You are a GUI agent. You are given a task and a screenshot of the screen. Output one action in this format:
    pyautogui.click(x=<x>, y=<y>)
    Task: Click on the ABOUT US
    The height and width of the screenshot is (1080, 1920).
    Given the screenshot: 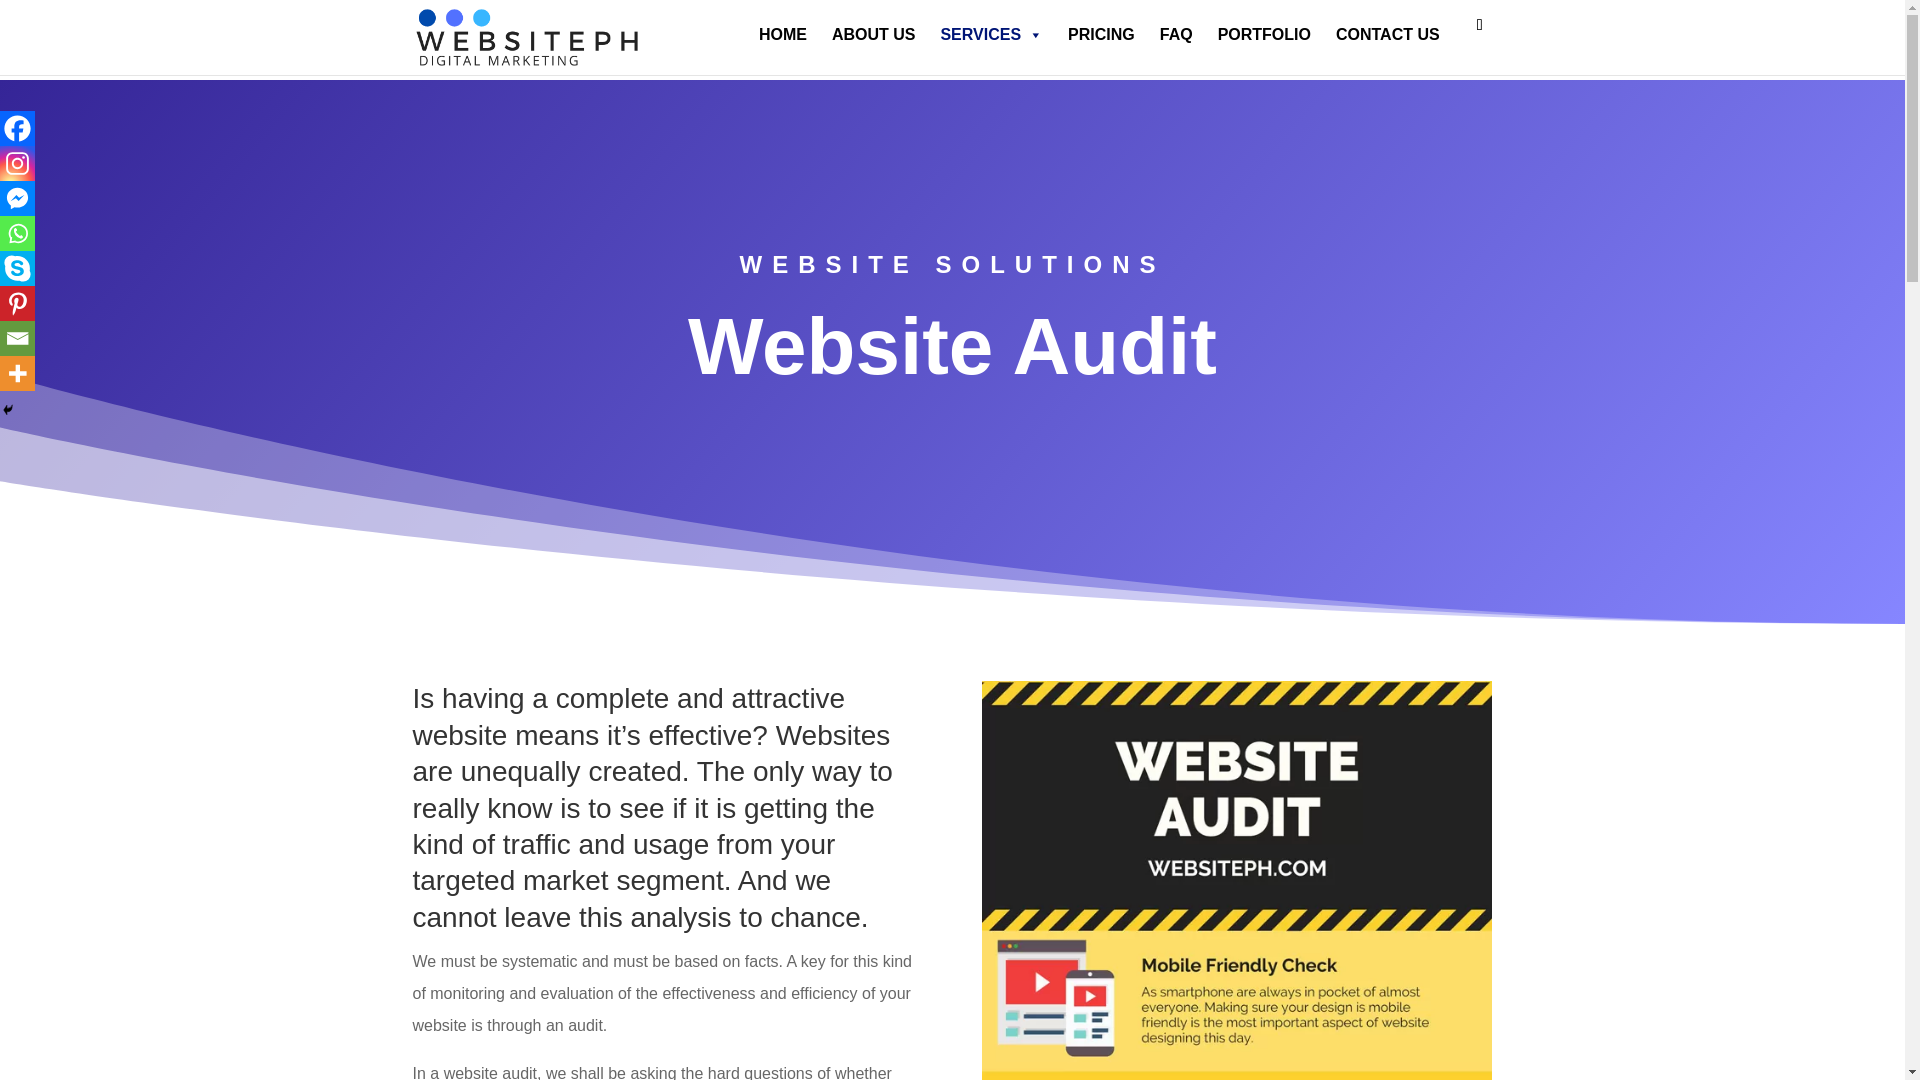 What is the action you would take?
    pyautogui.click(x=876, y=35)
    